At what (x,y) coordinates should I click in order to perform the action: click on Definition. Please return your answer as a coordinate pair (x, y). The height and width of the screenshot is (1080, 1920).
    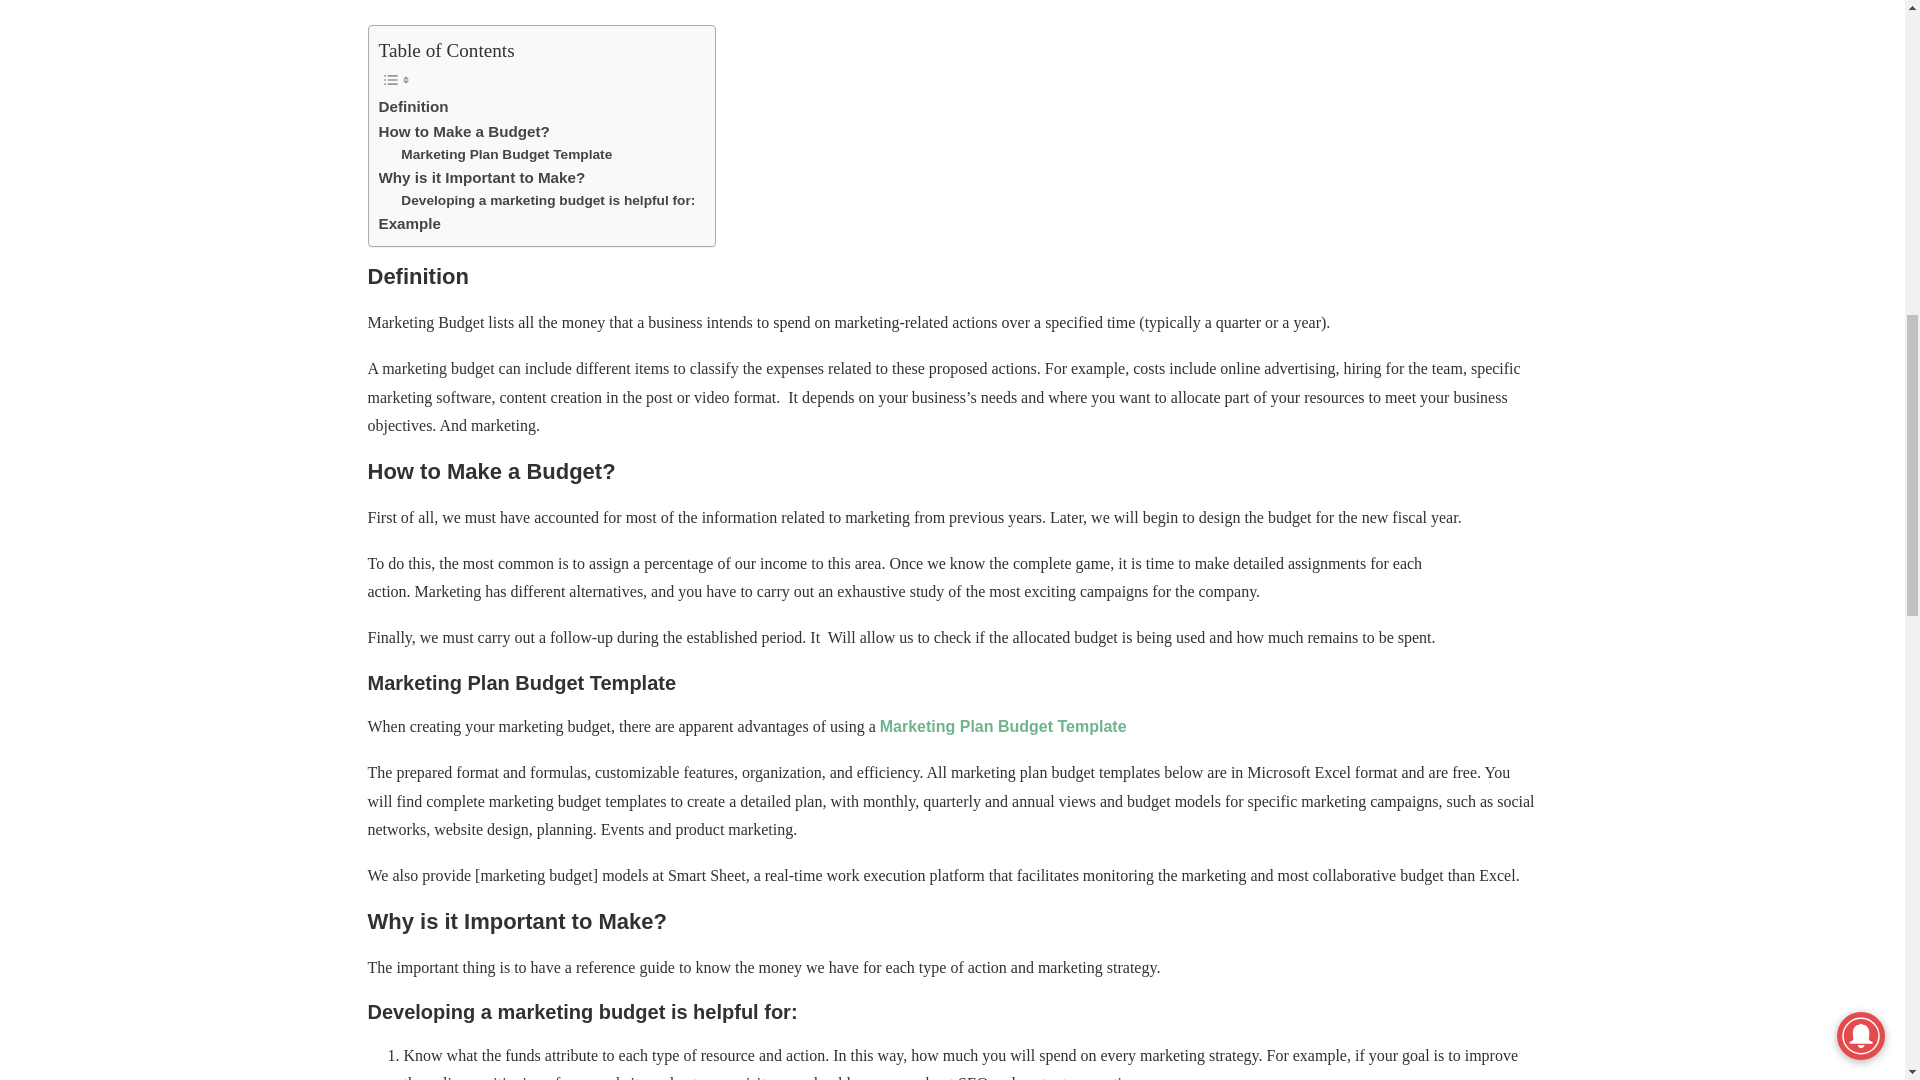
    Looking at the image, I should click on (412, 106).